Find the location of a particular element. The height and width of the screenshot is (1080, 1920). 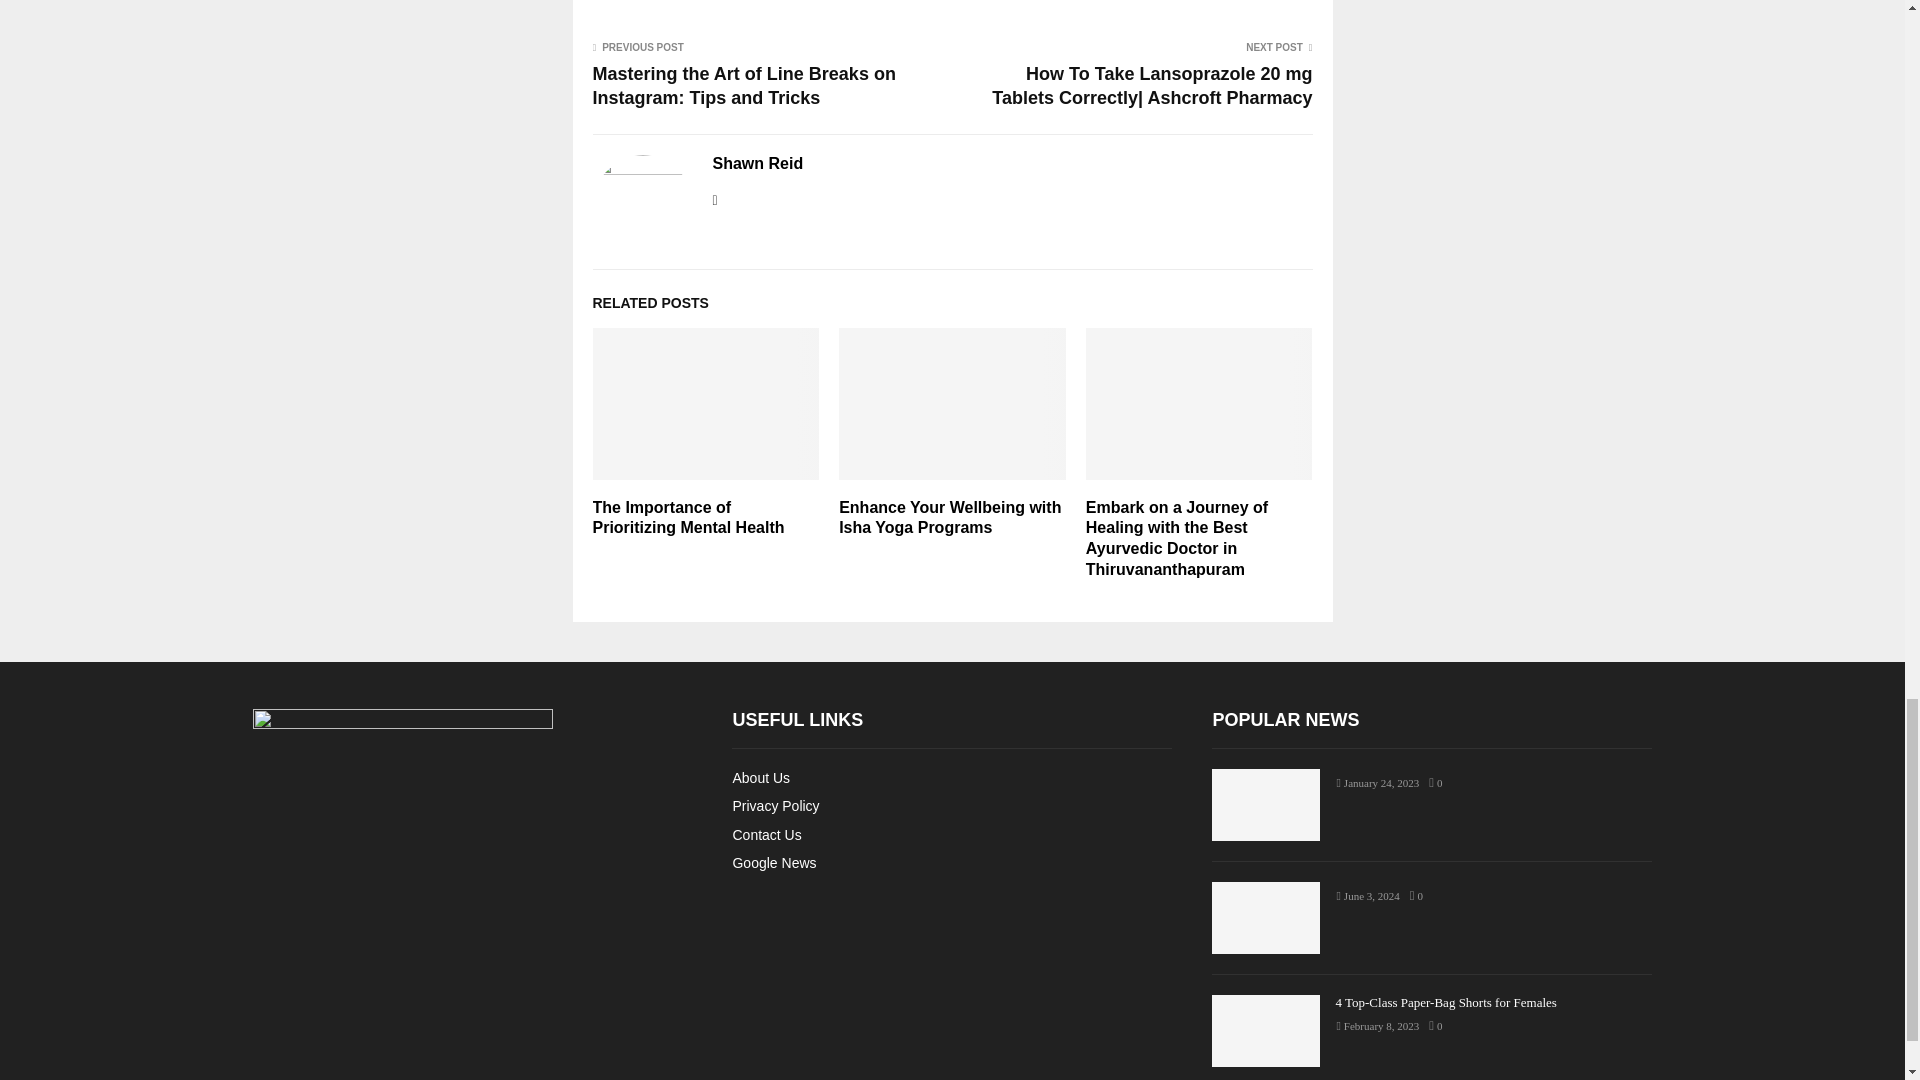

Shawn Reid is located at coordinates (757, 164).